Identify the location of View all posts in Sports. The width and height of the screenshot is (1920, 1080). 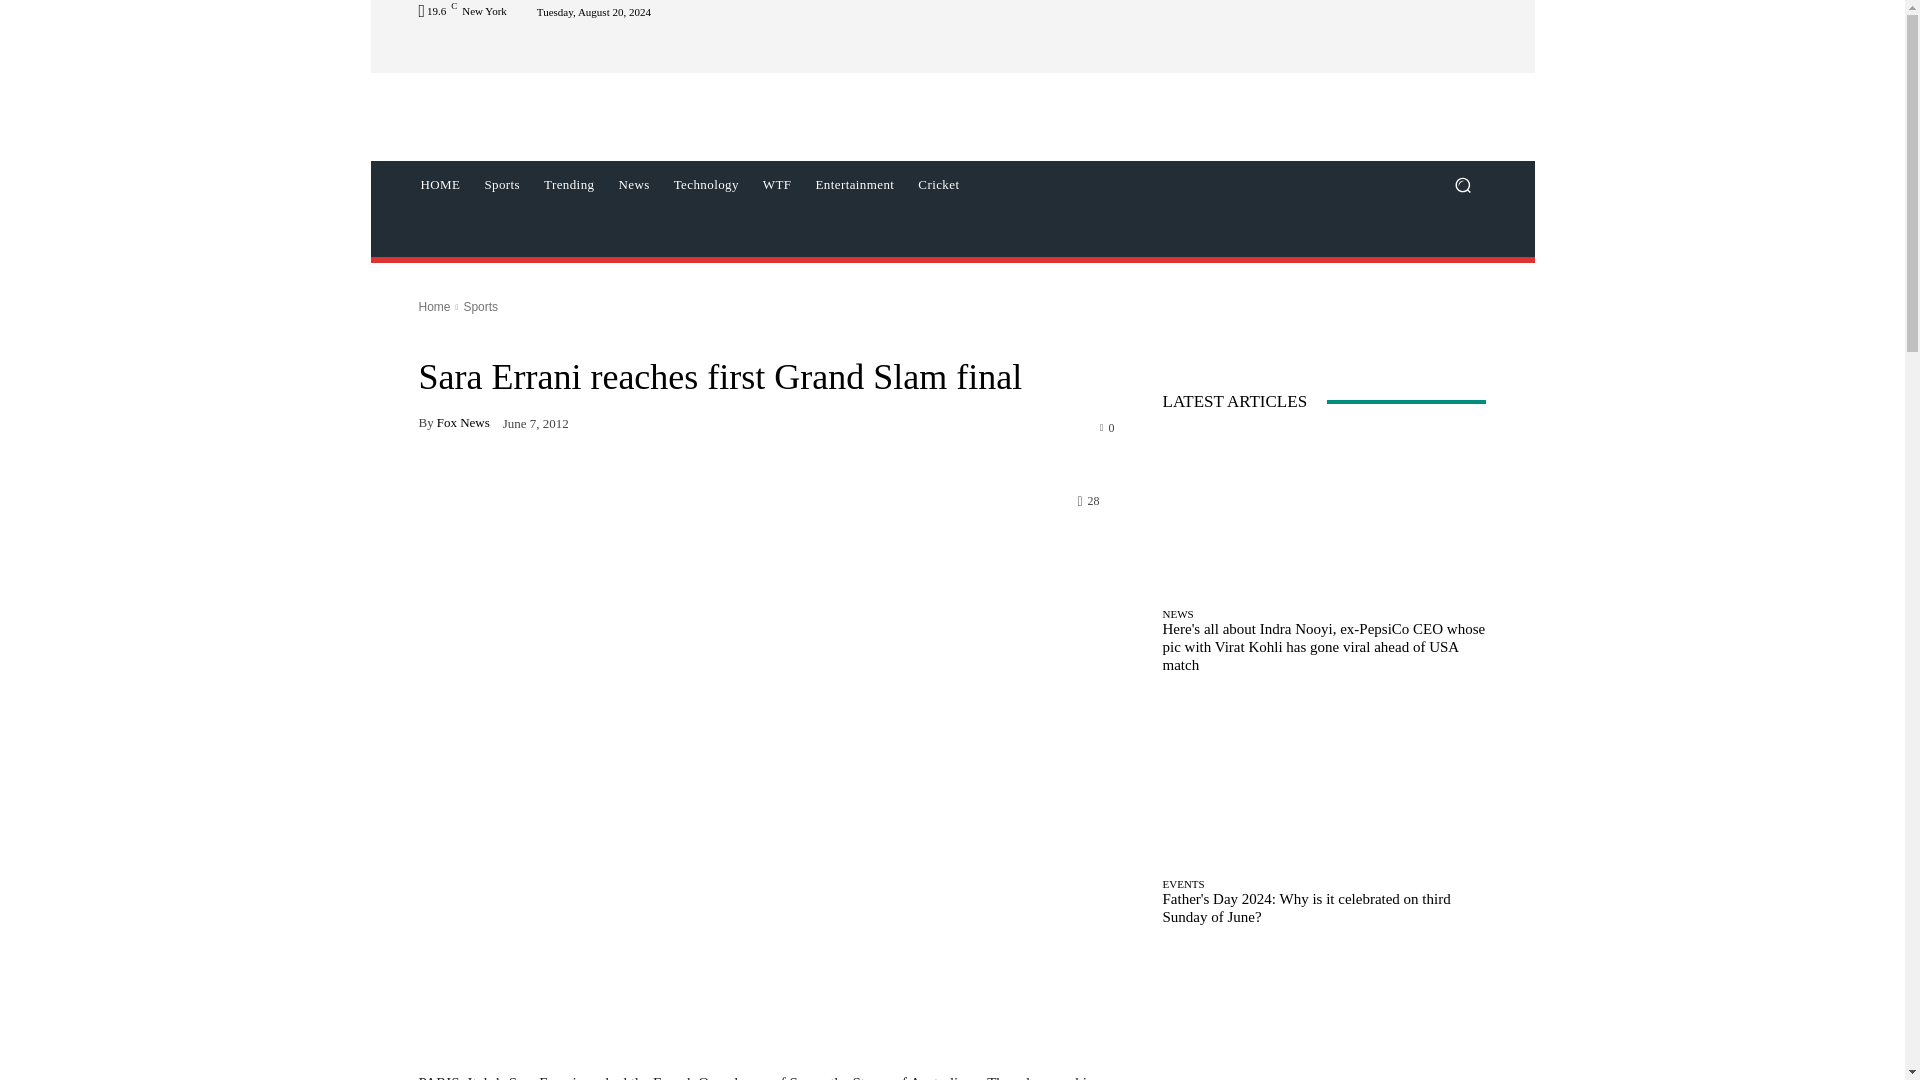
(480, 307).